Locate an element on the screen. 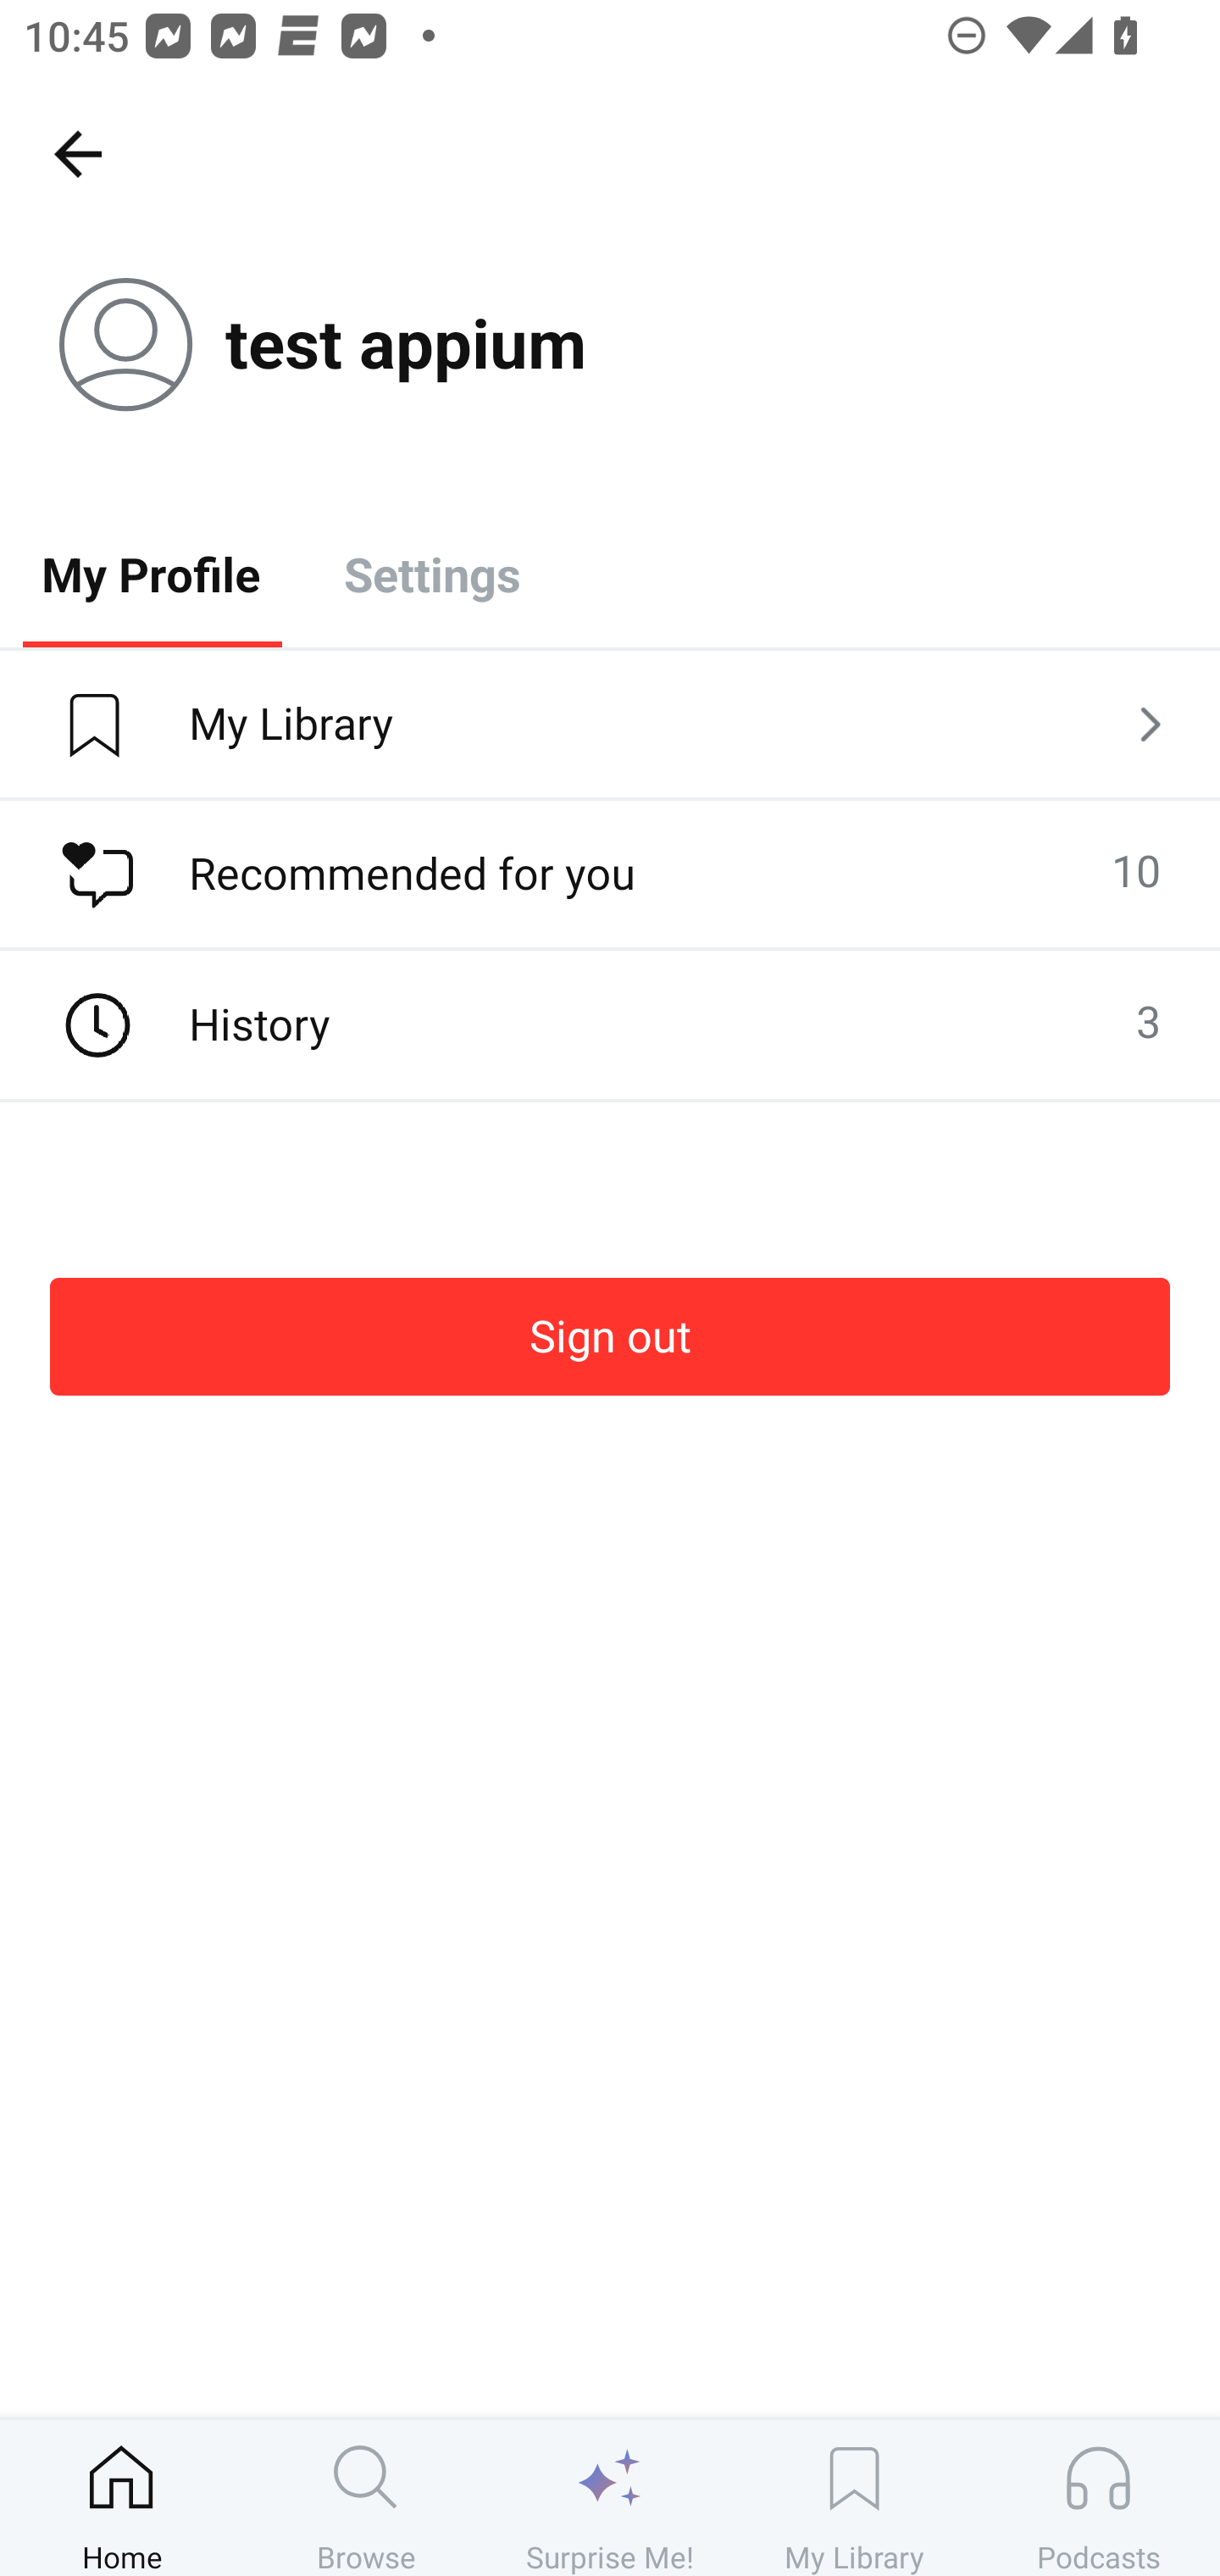  Podcasts is located at coordinates (1098, 2497).